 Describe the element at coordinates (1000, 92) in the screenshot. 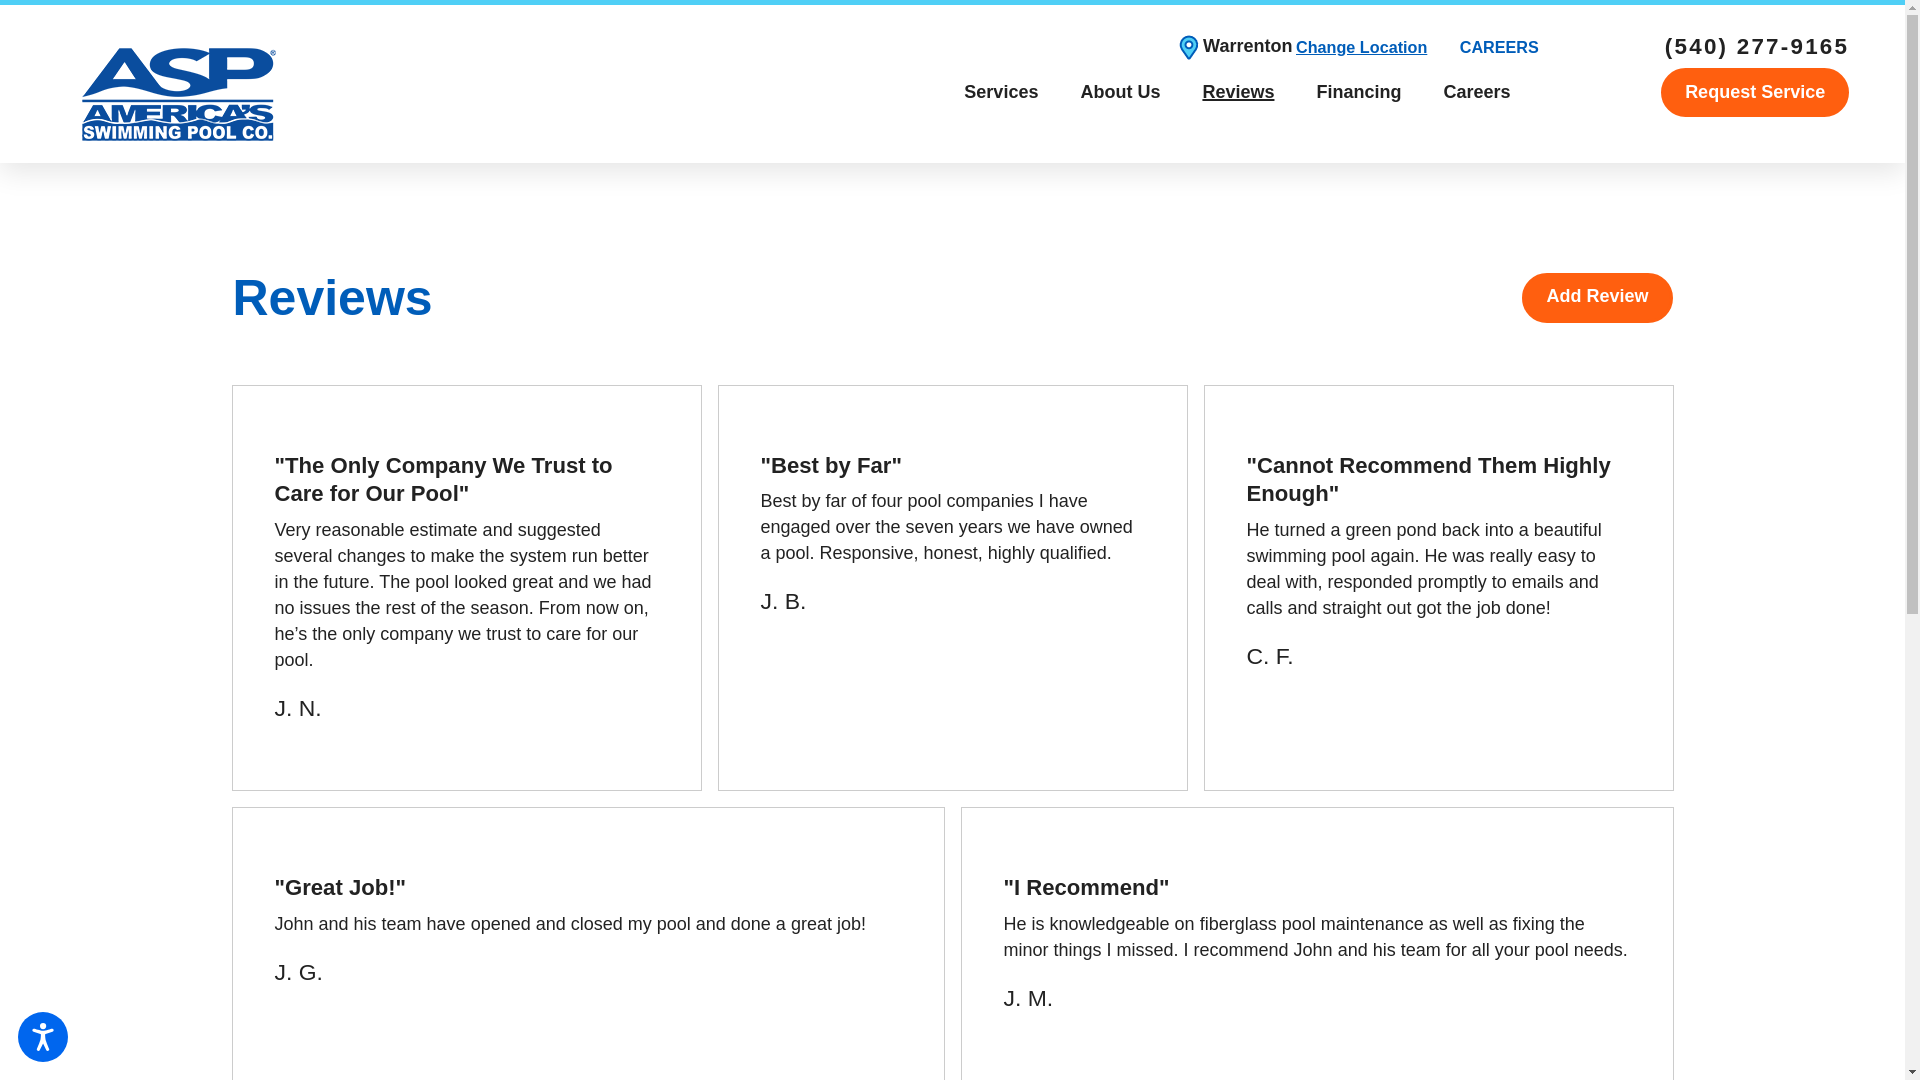

I see `Services` at that location.